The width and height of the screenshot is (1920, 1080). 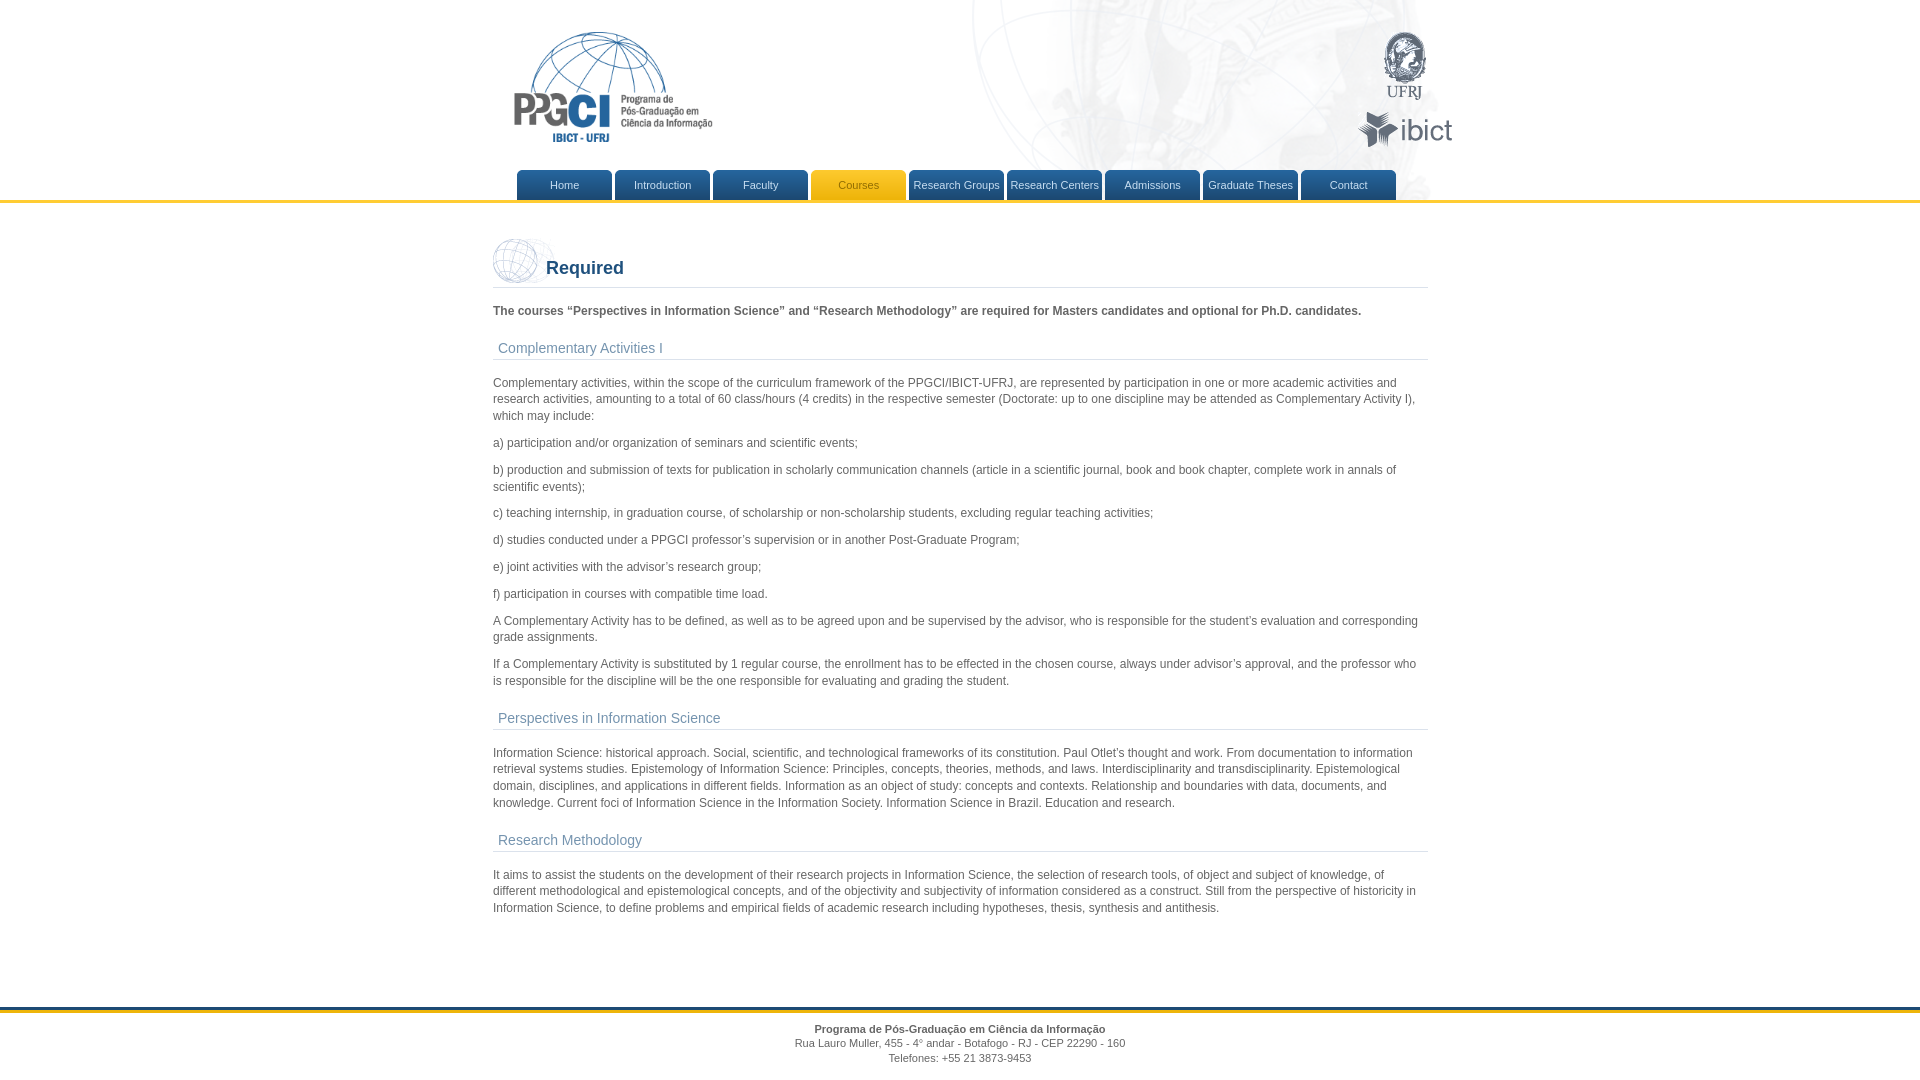 I want to click on Courses, so click(x=858, y=185).